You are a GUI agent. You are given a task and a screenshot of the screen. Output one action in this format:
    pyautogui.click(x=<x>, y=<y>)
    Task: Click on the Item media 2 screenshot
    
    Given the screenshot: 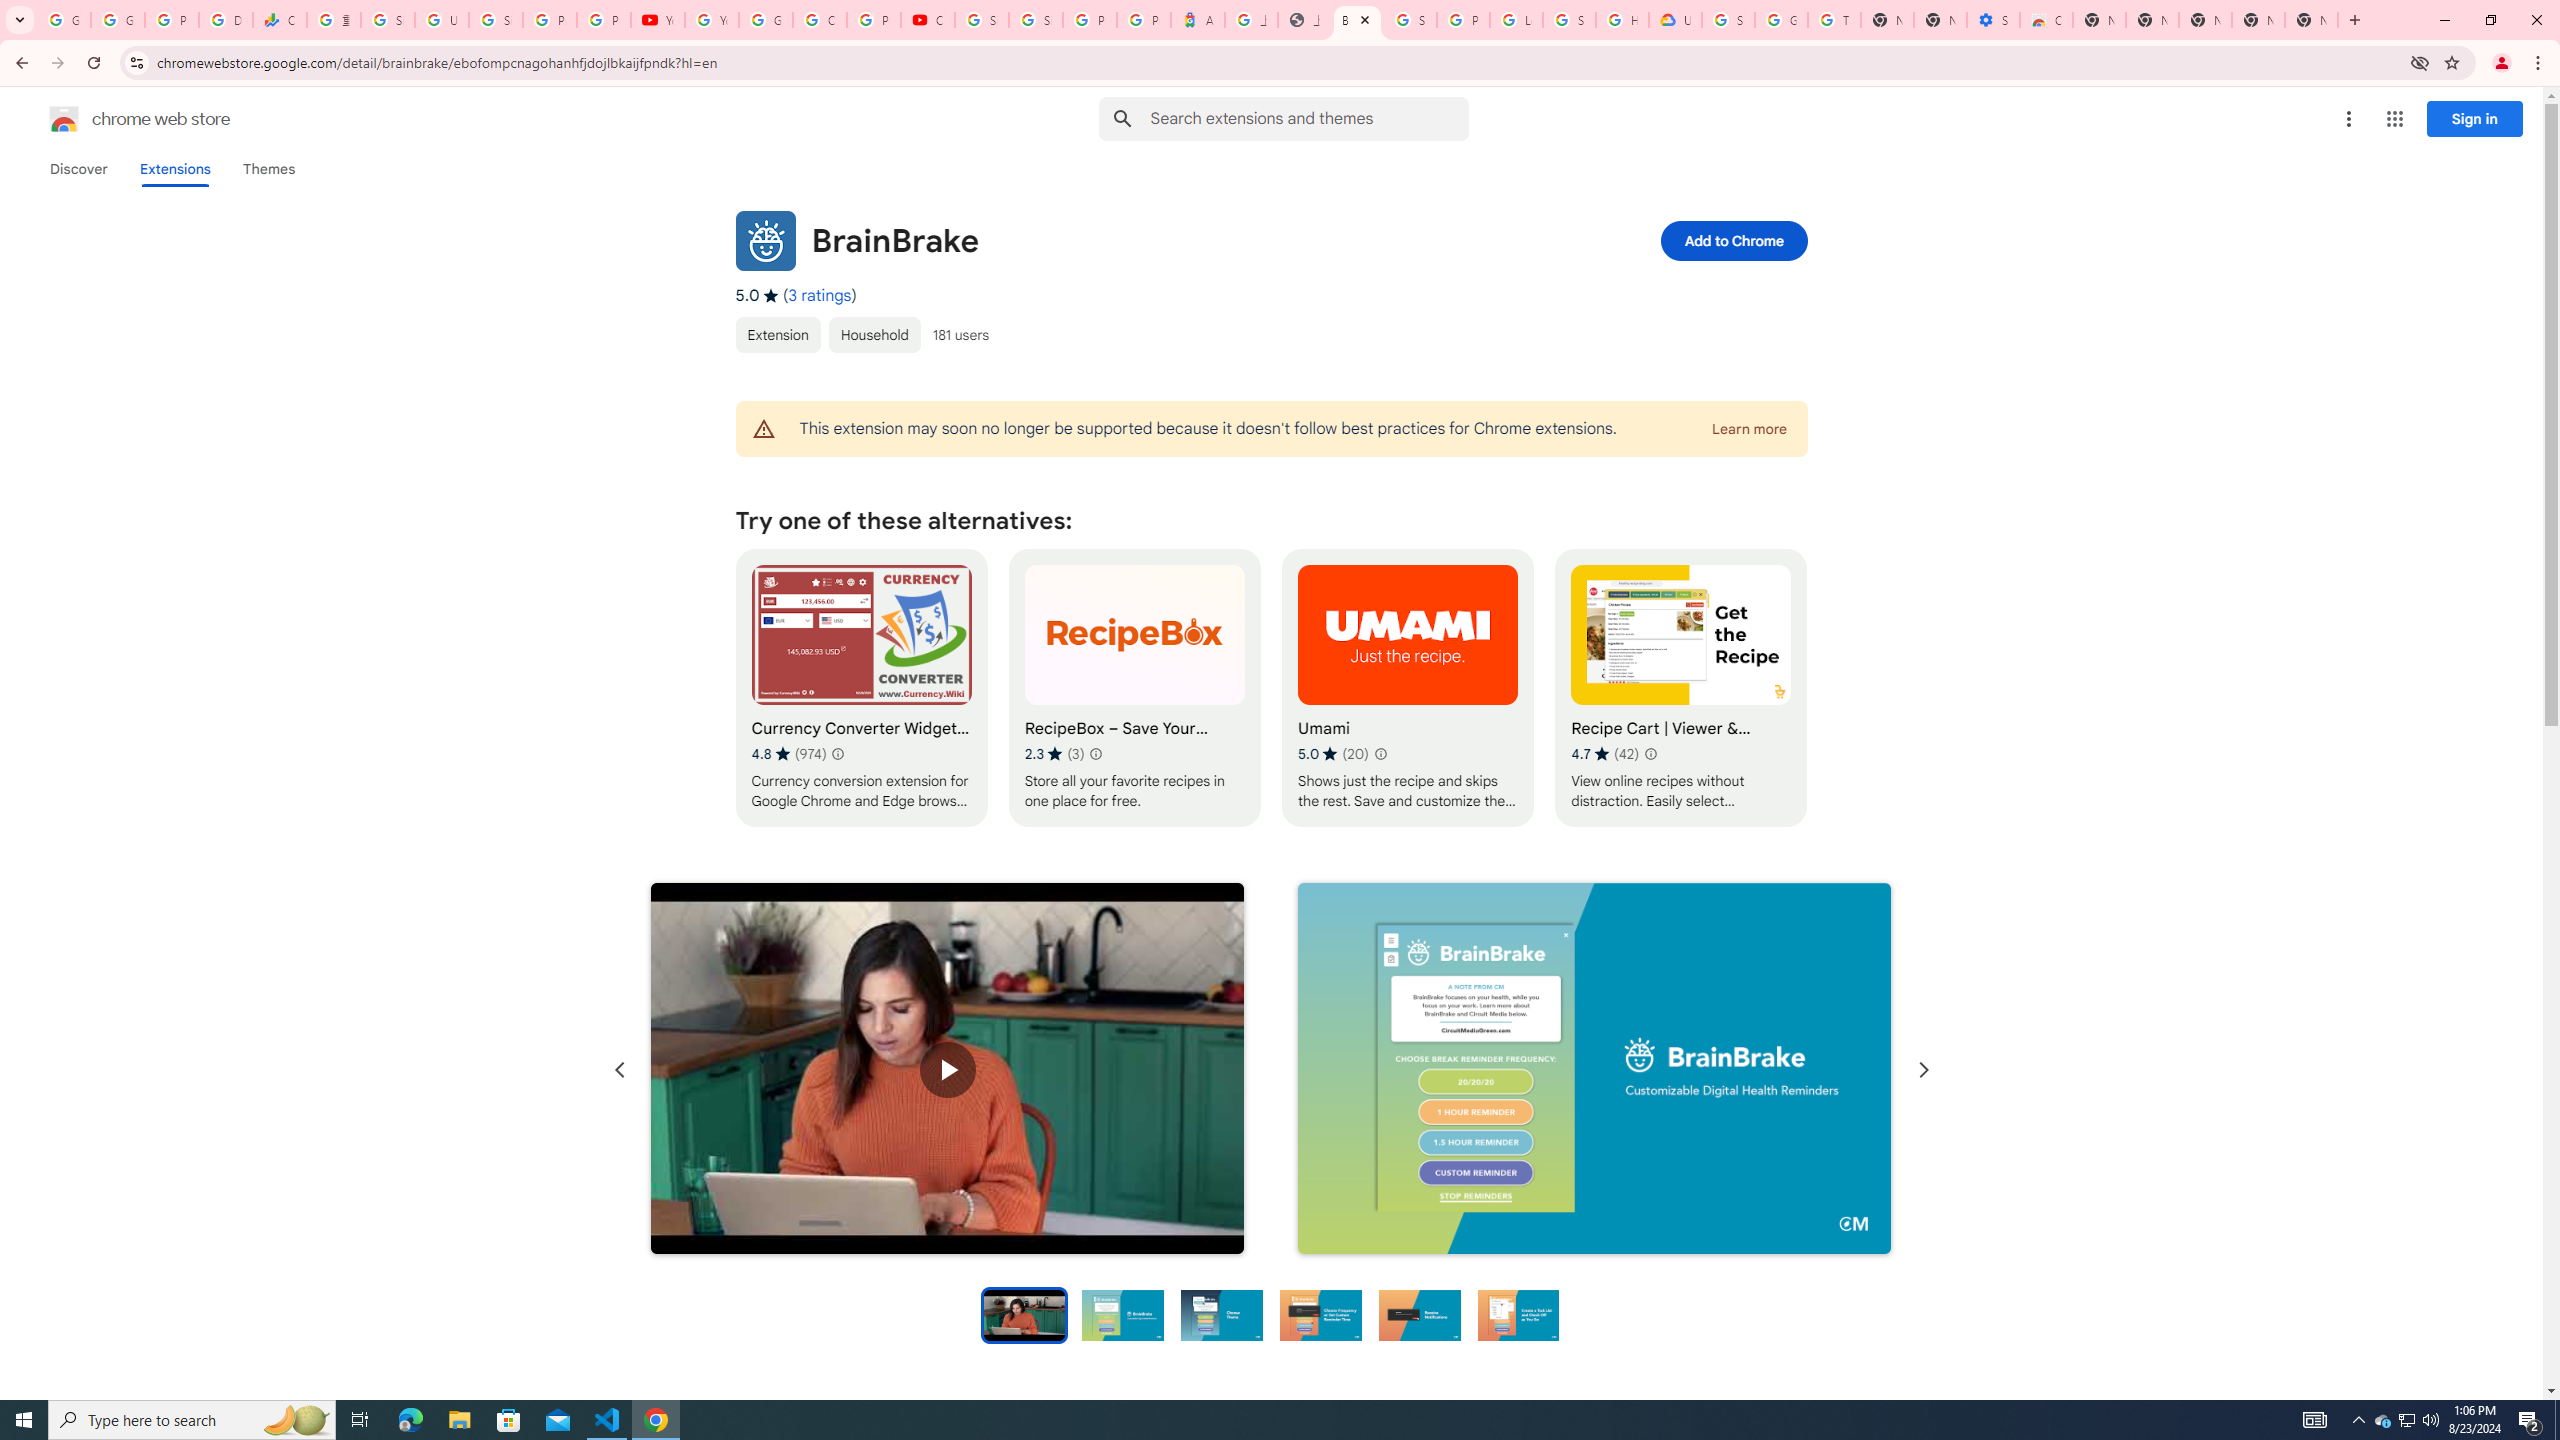 What is the action you would take?
    pyautogui.click(x=1594, y=1070)
    